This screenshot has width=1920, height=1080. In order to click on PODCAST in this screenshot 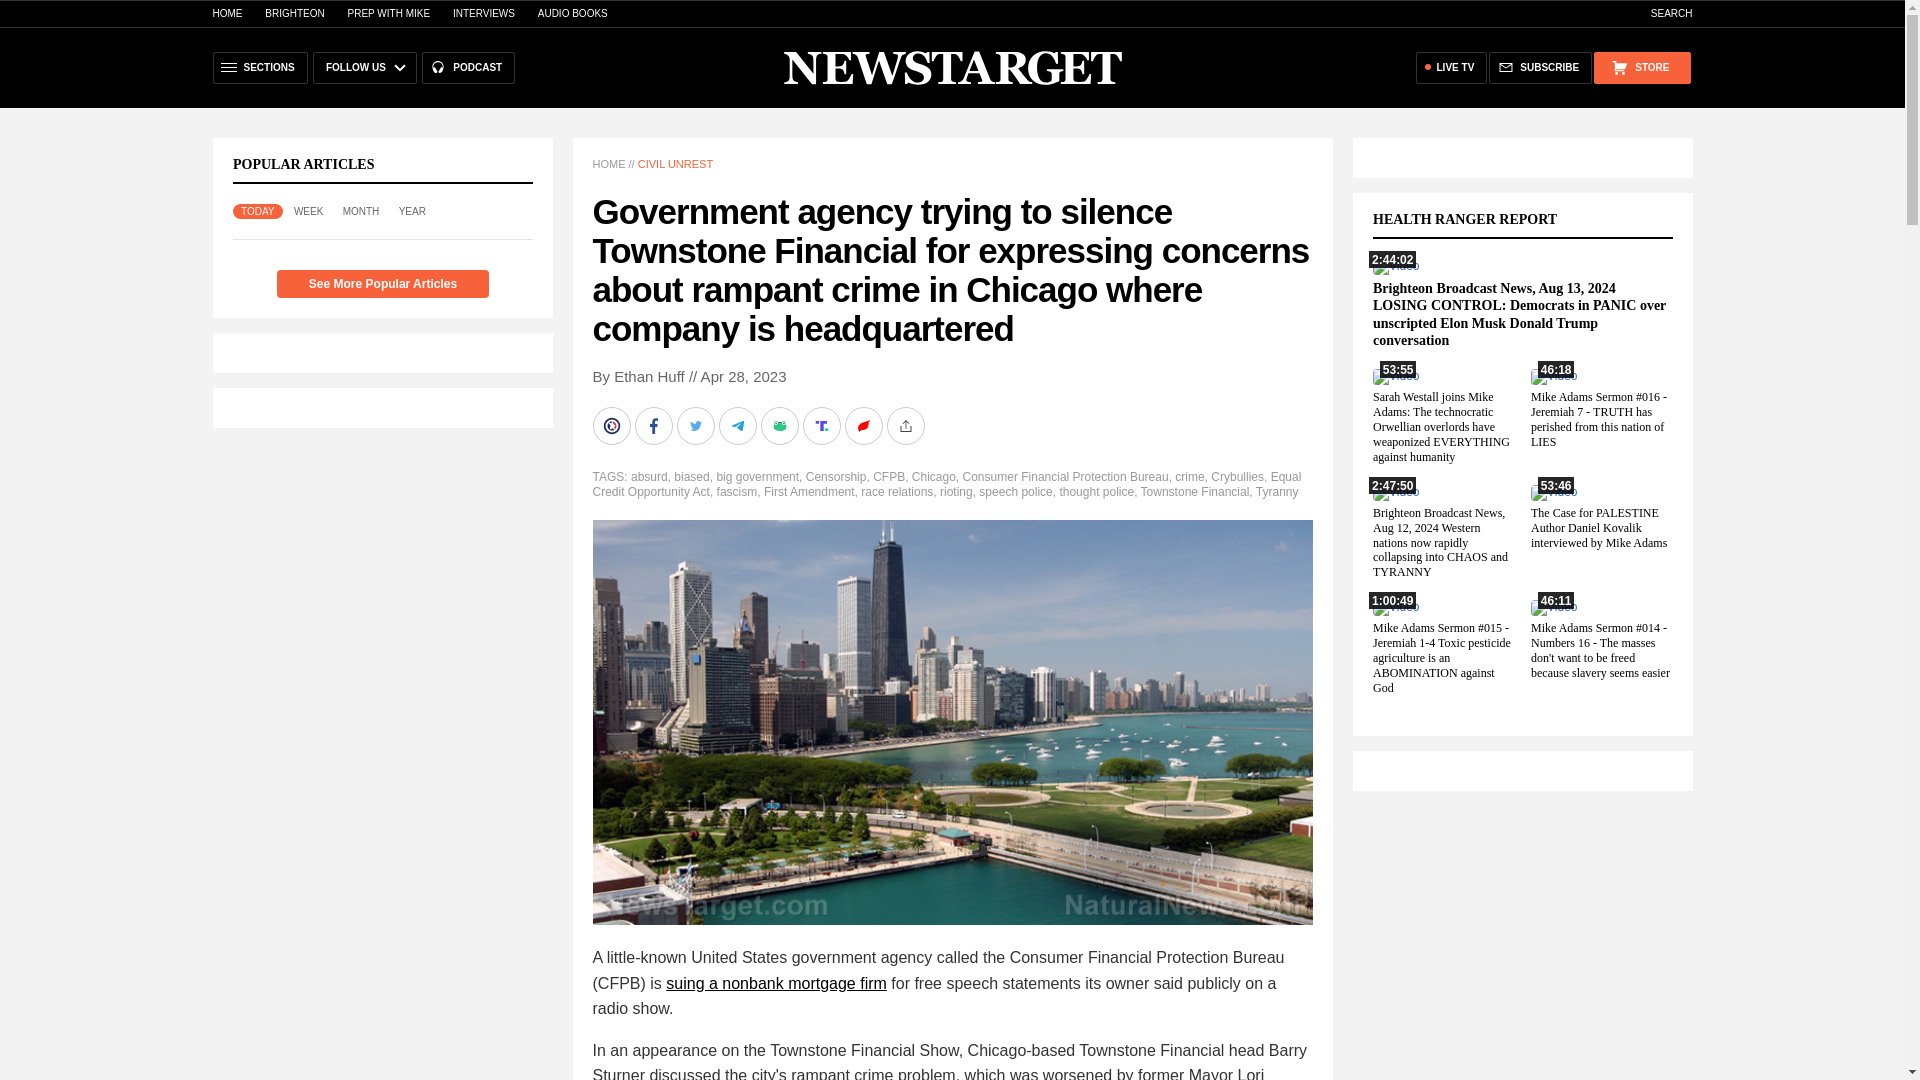, I will do `click(468, 68)`.